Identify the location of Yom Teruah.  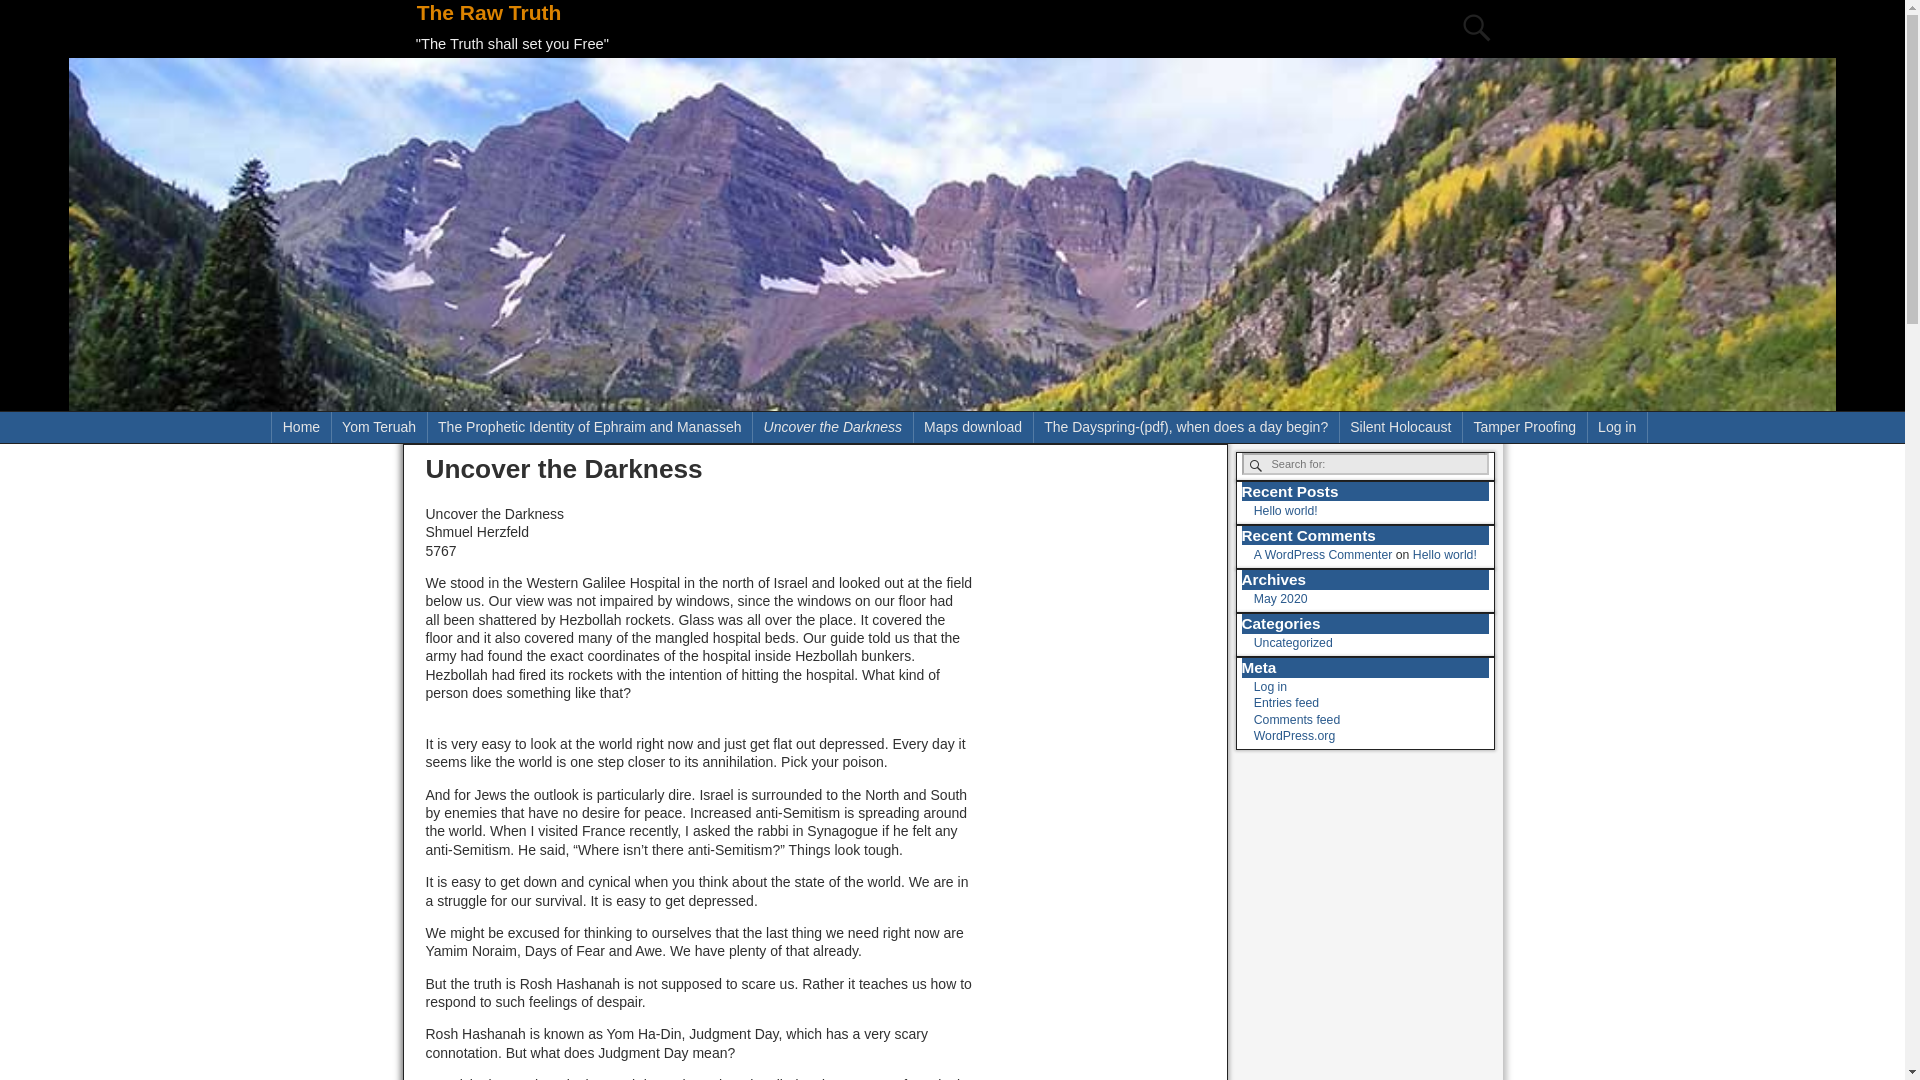
(380, 426).